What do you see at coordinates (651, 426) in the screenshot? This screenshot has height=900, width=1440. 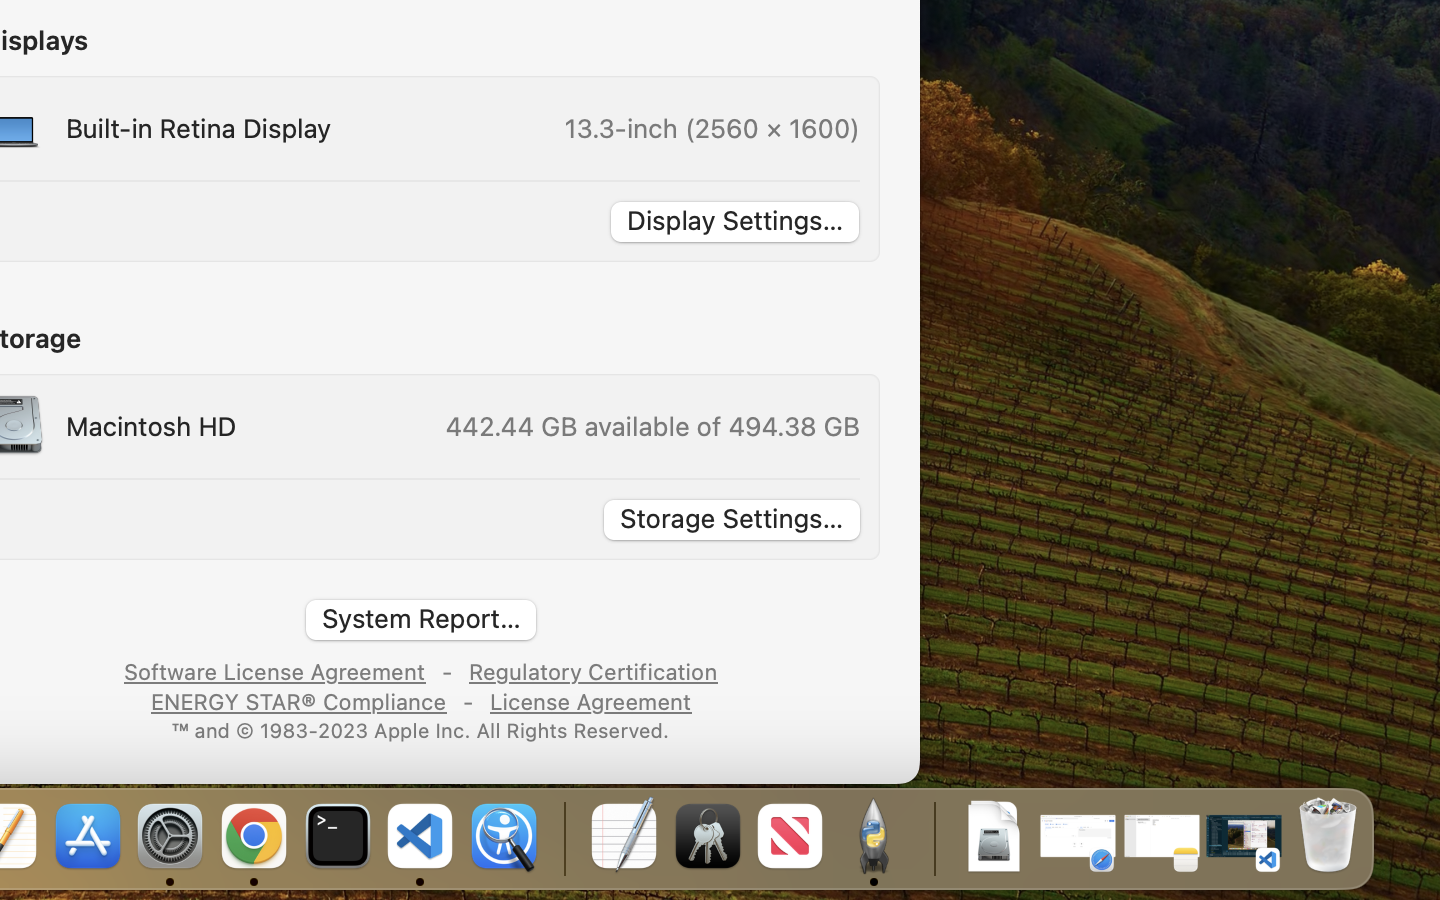 I see `442.44 GB available of 494.38 GB` at bounding box center [651, 426].